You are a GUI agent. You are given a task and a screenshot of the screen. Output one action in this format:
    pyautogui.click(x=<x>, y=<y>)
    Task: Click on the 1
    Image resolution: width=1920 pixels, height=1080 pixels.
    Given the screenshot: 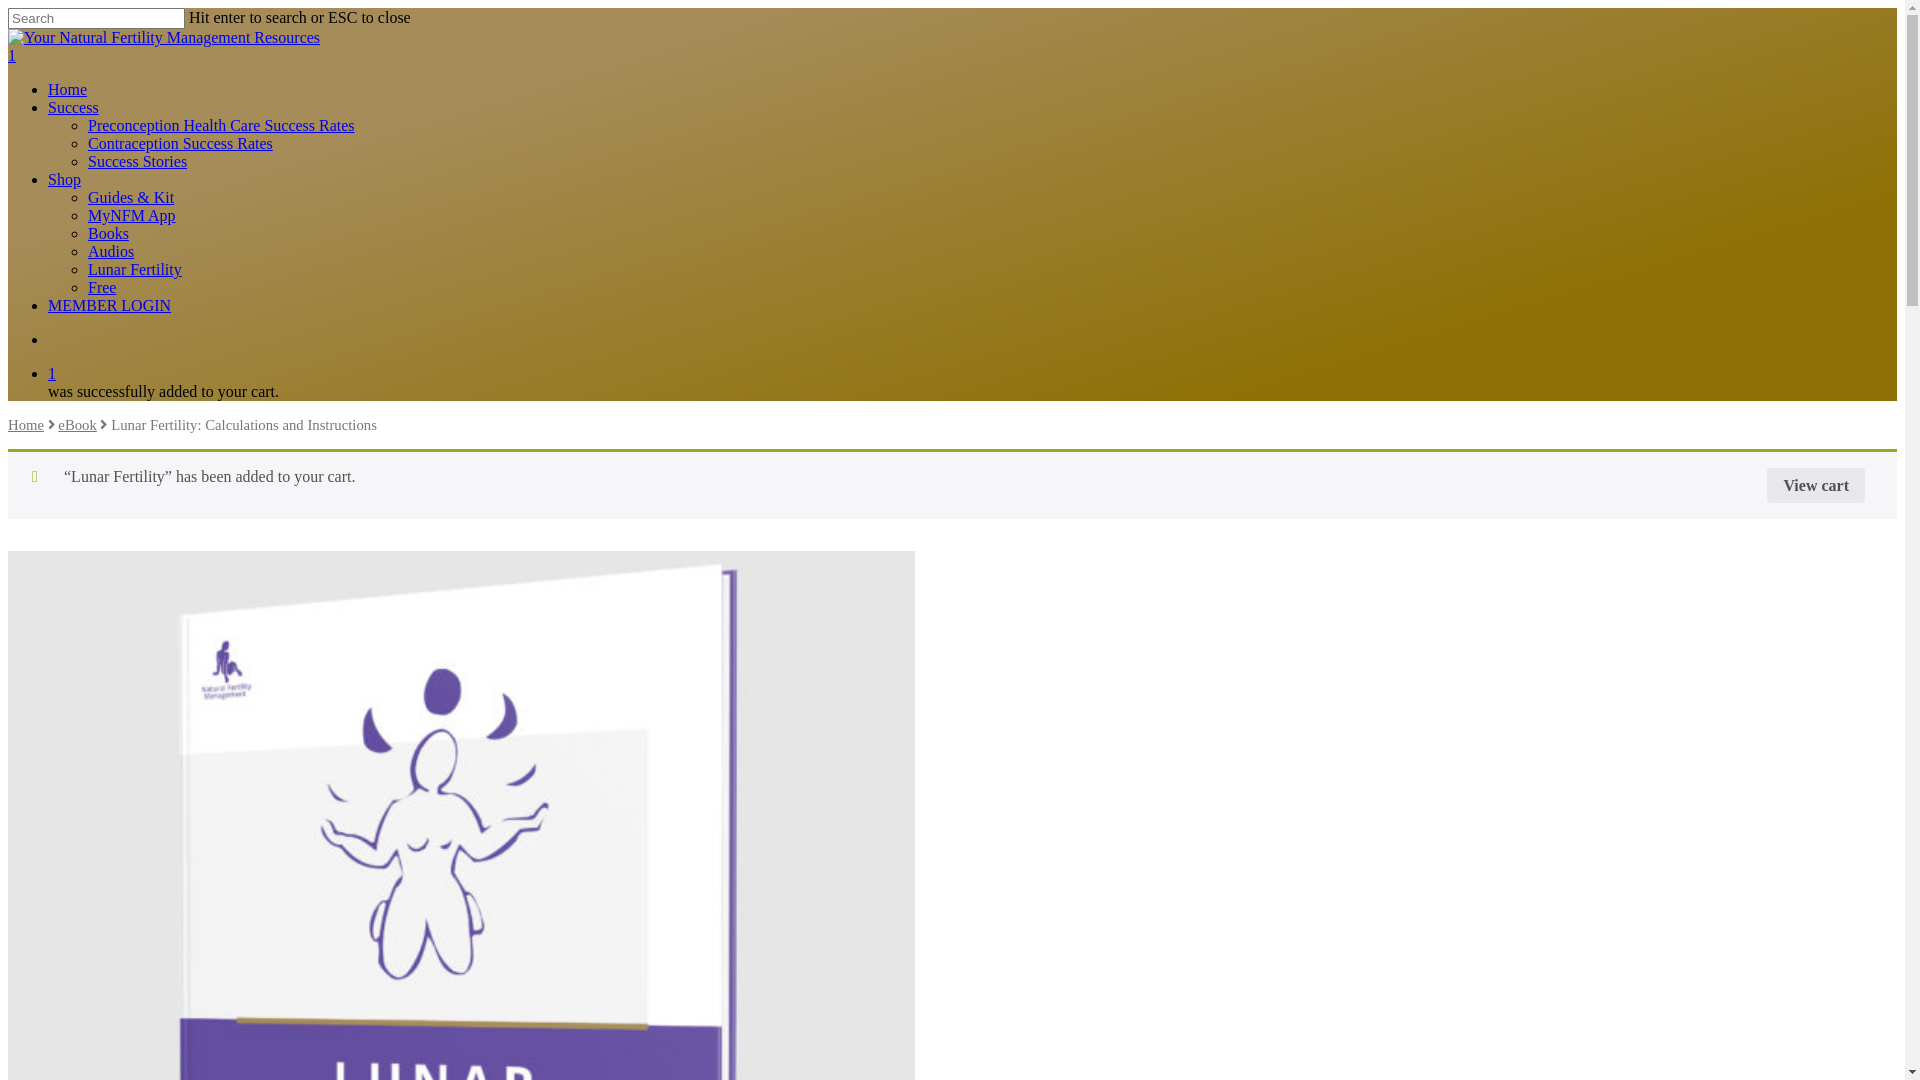 What is the action you would take?
    pyautogui.click(x=972, y=374)
    